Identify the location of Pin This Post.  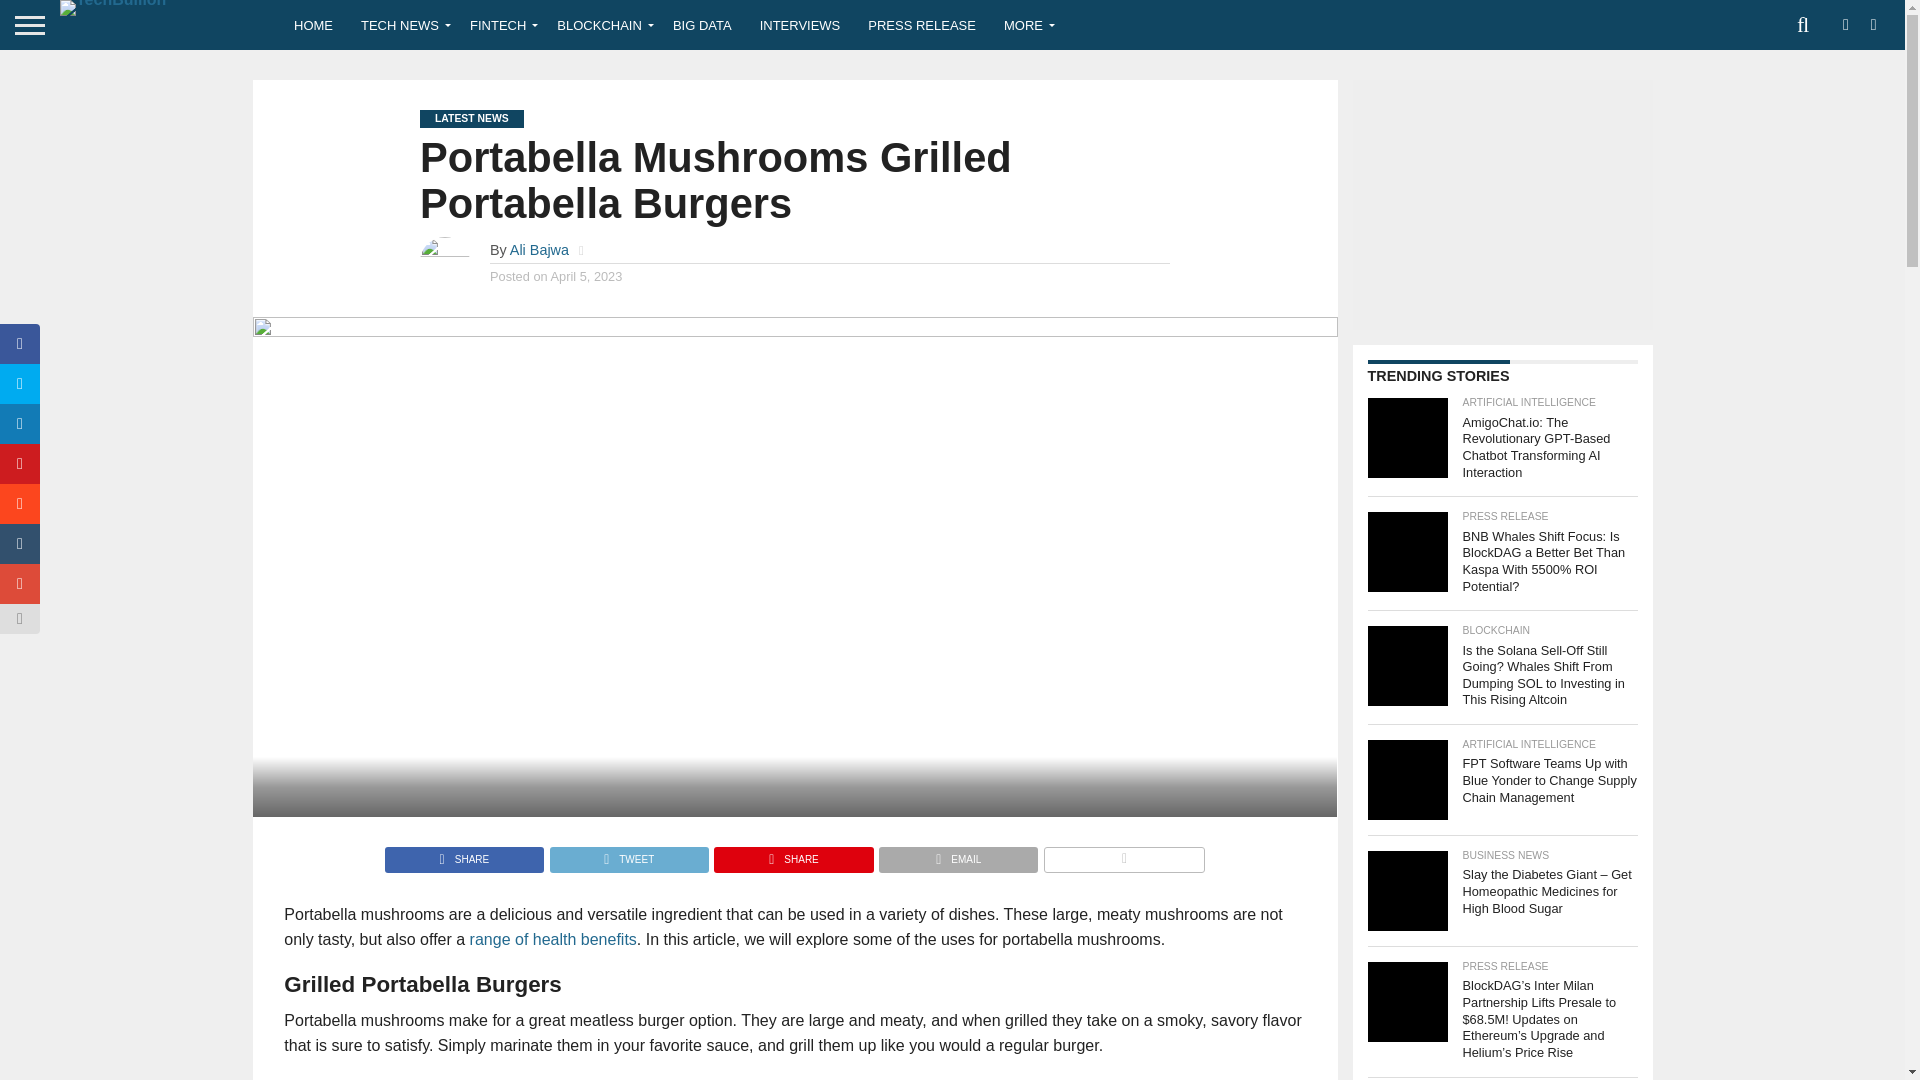
(792, 854).